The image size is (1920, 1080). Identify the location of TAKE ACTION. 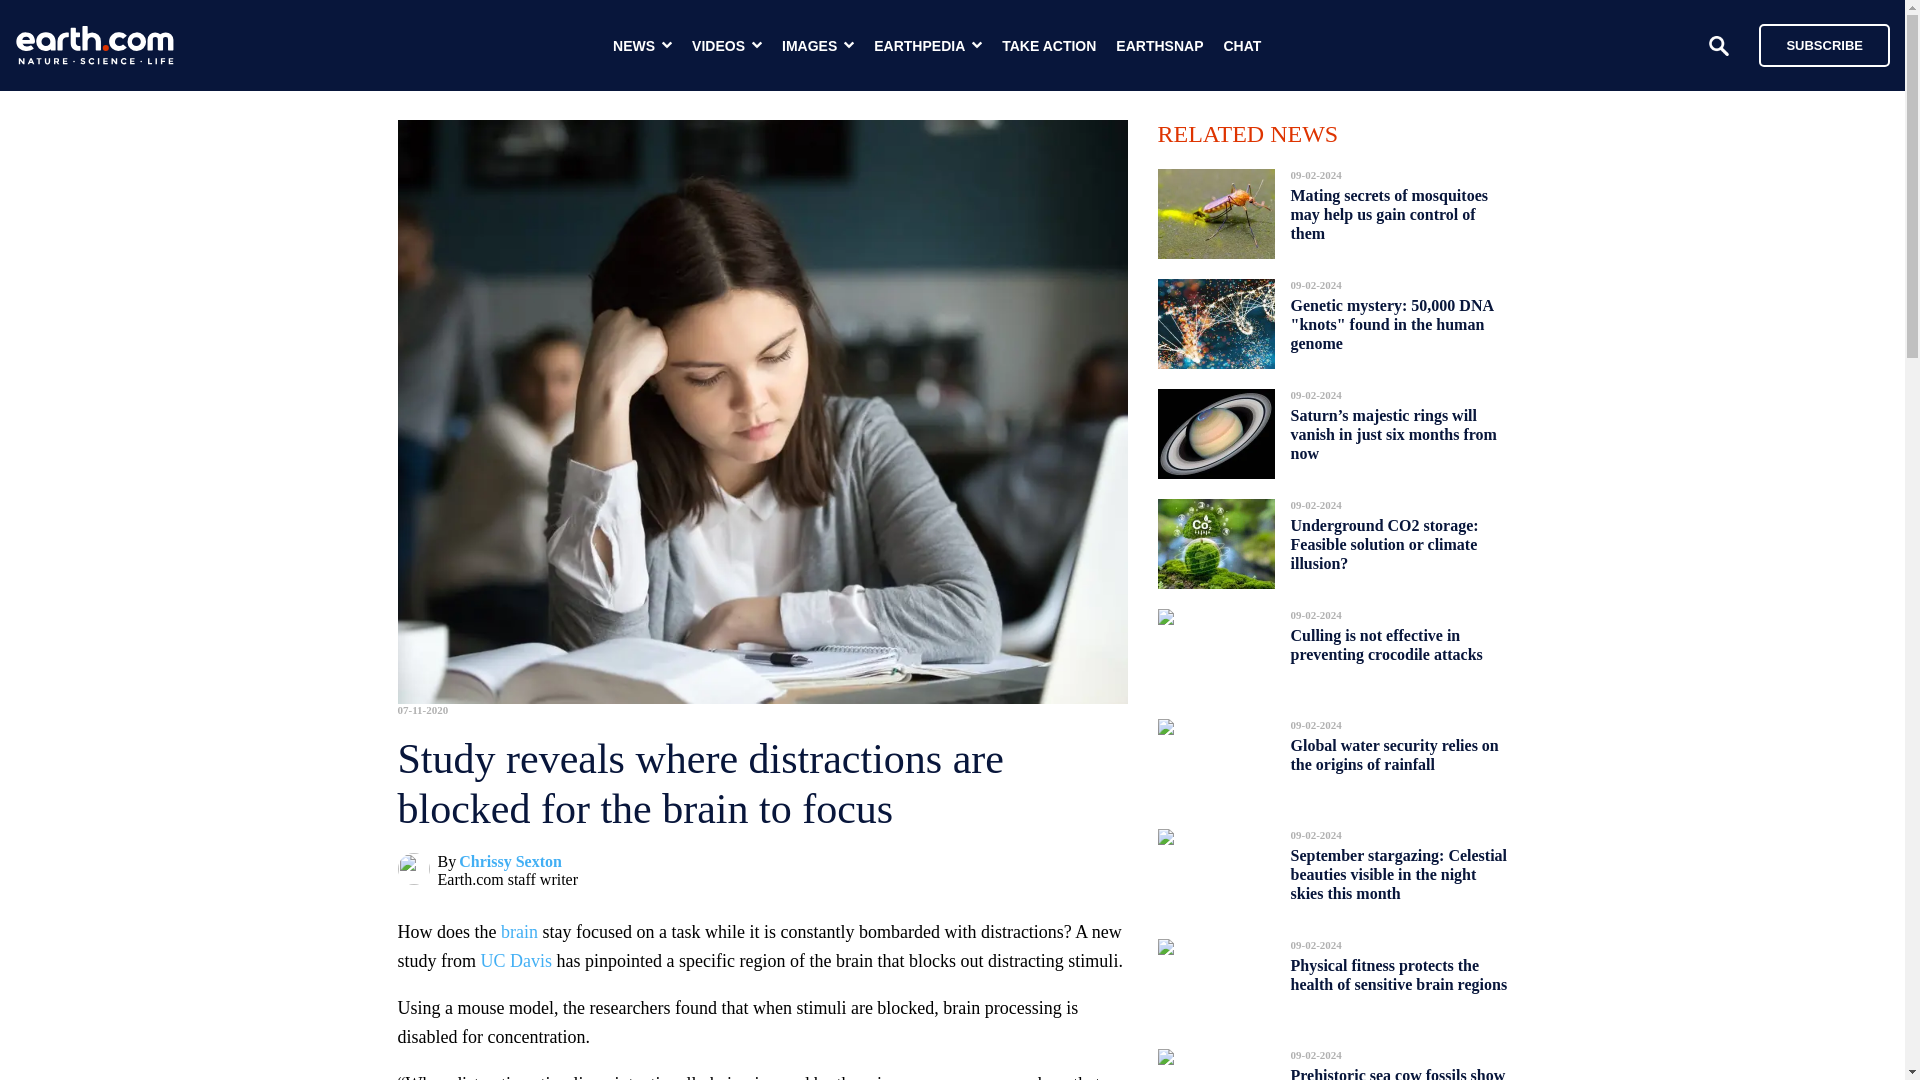
(1049, 46).